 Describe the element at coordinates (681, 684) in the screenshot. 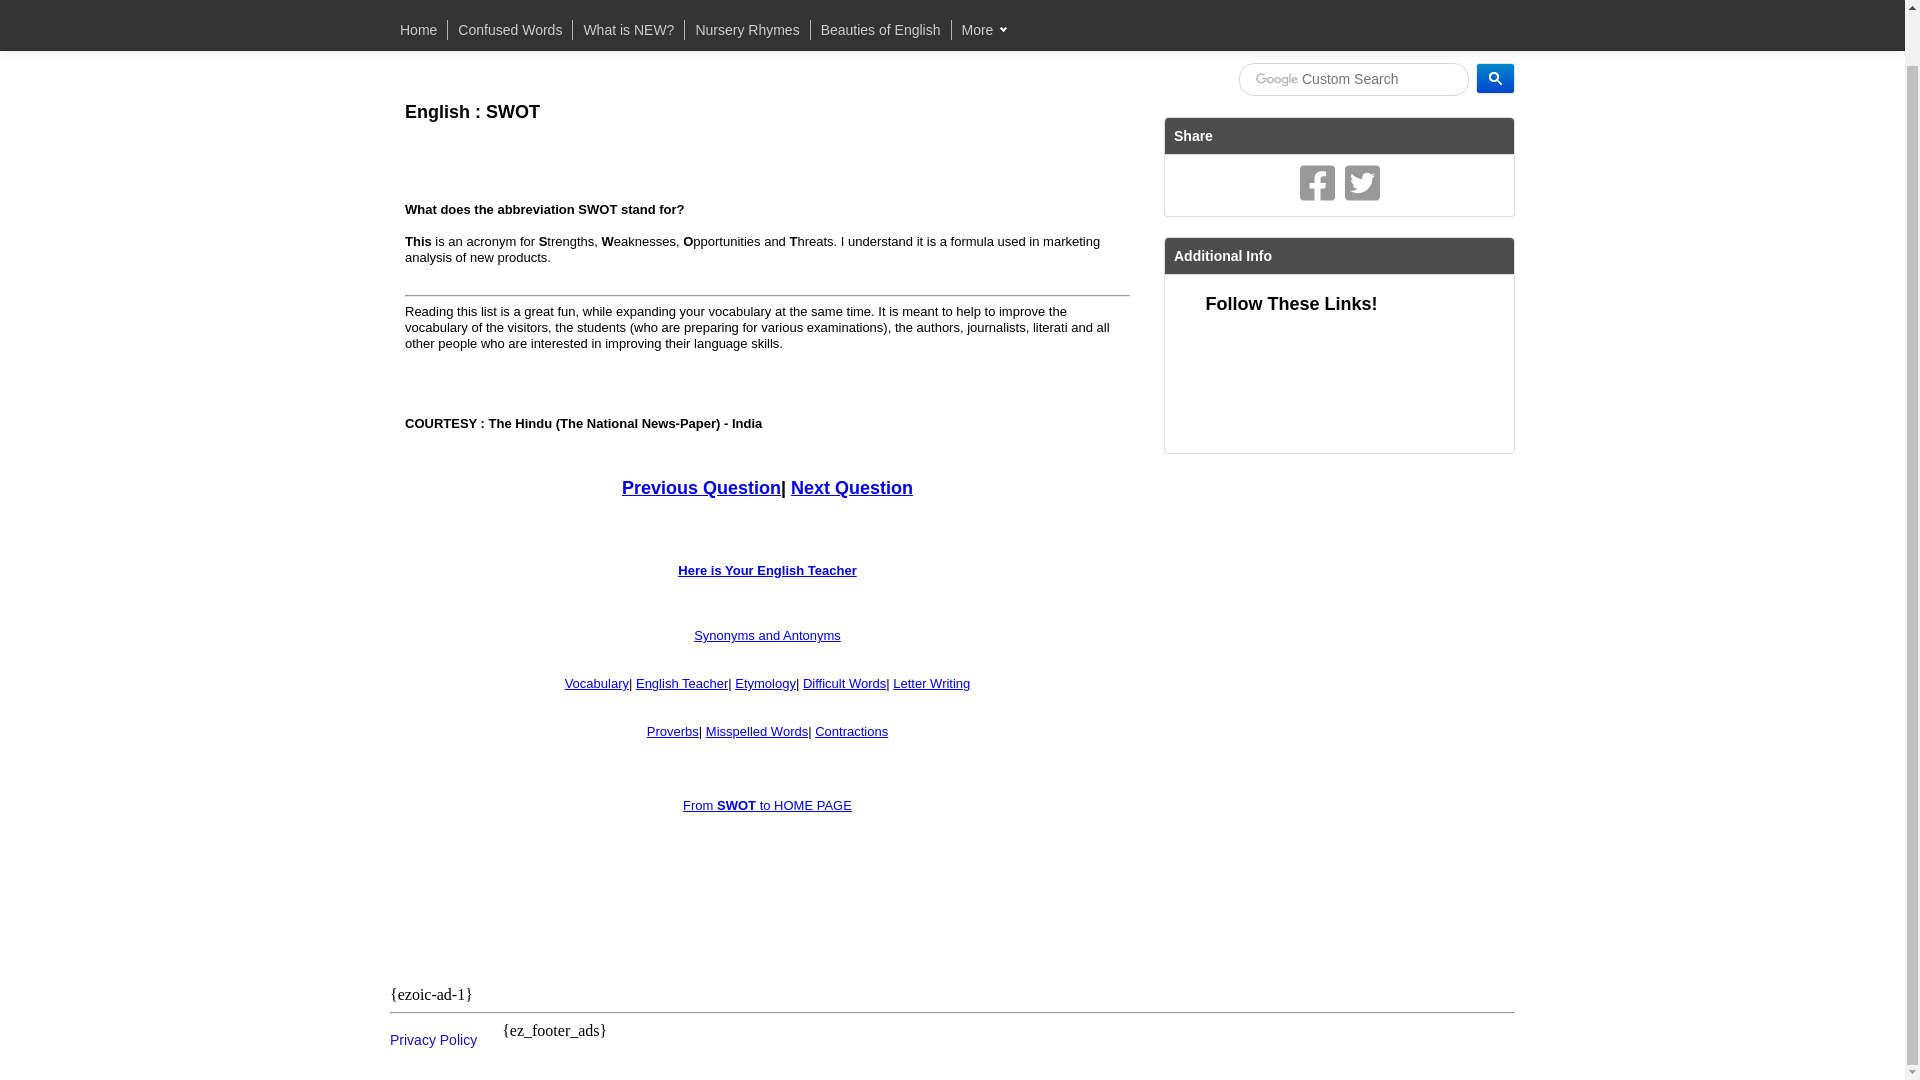

I see `English Teacher` at that location.